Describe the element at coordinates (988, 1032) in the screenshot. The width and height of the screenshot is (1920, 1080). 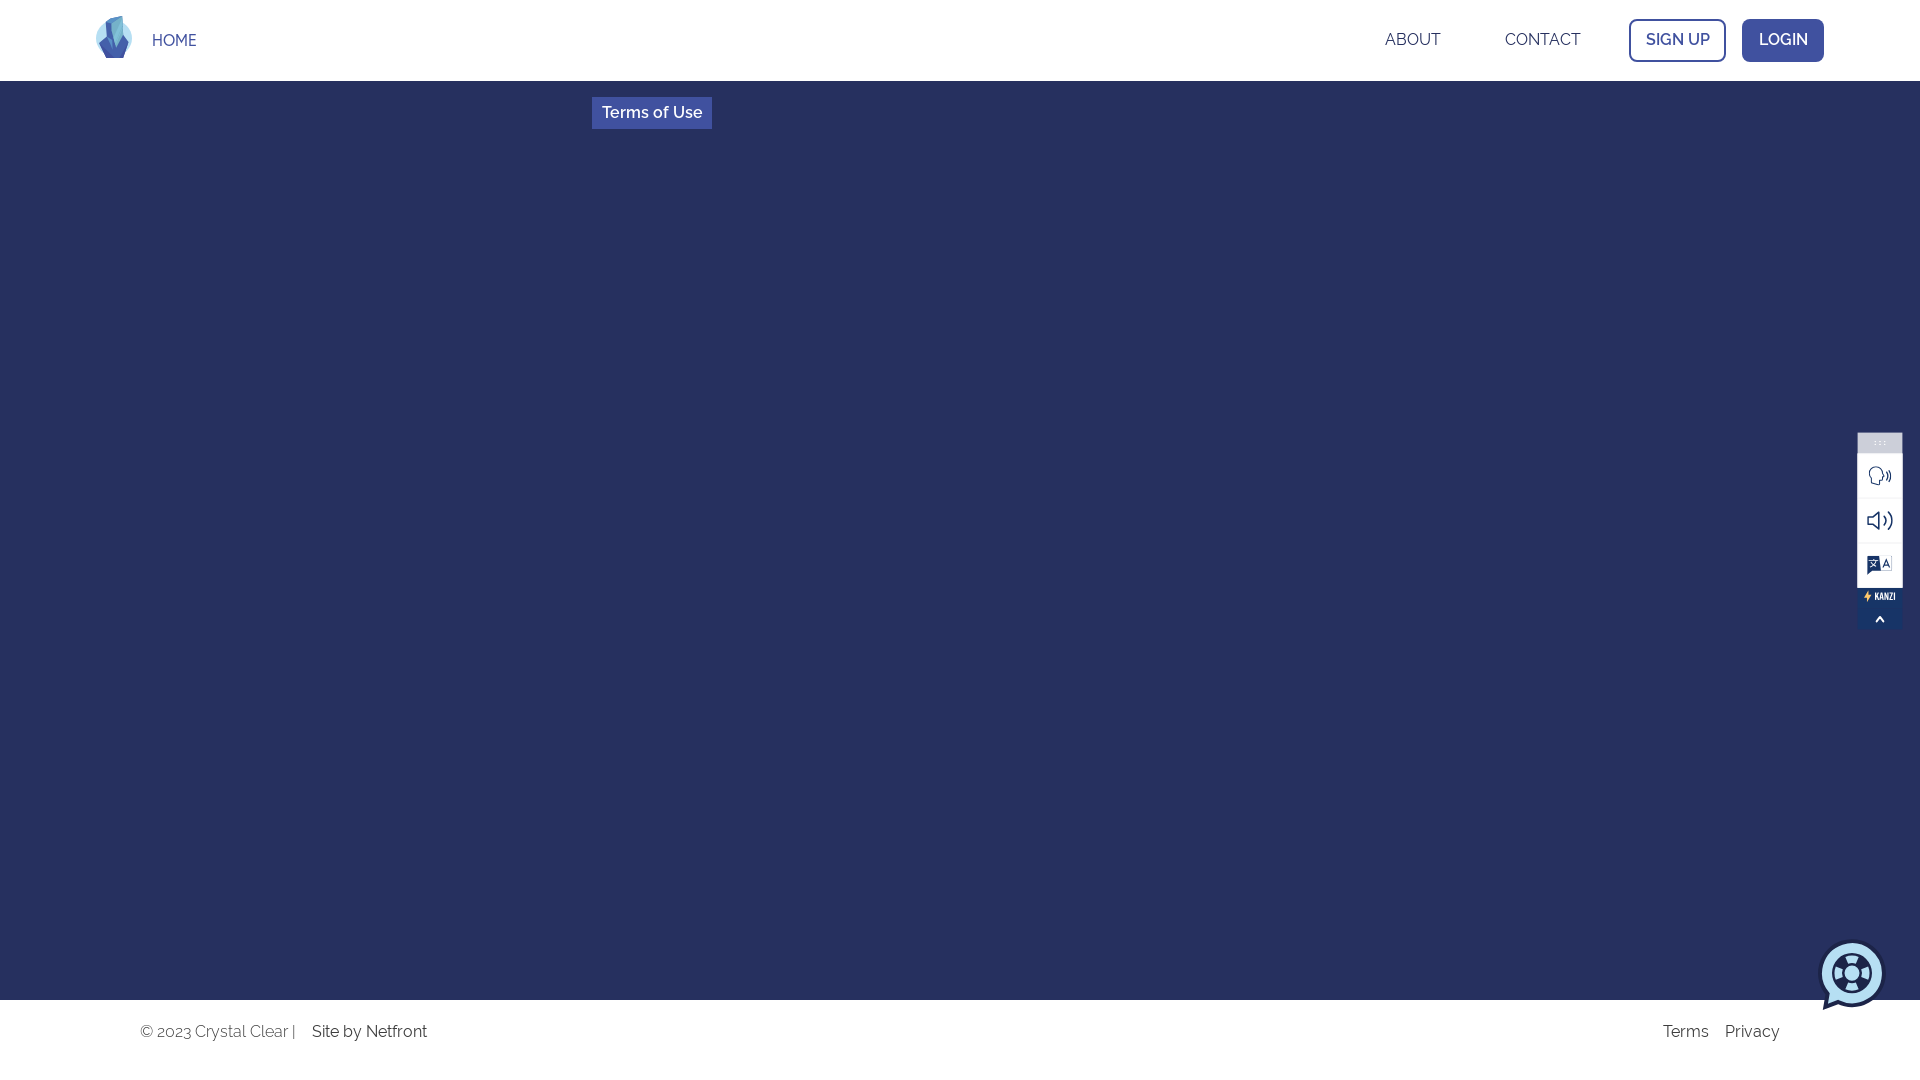
I see `Site by Netfront` at that location.